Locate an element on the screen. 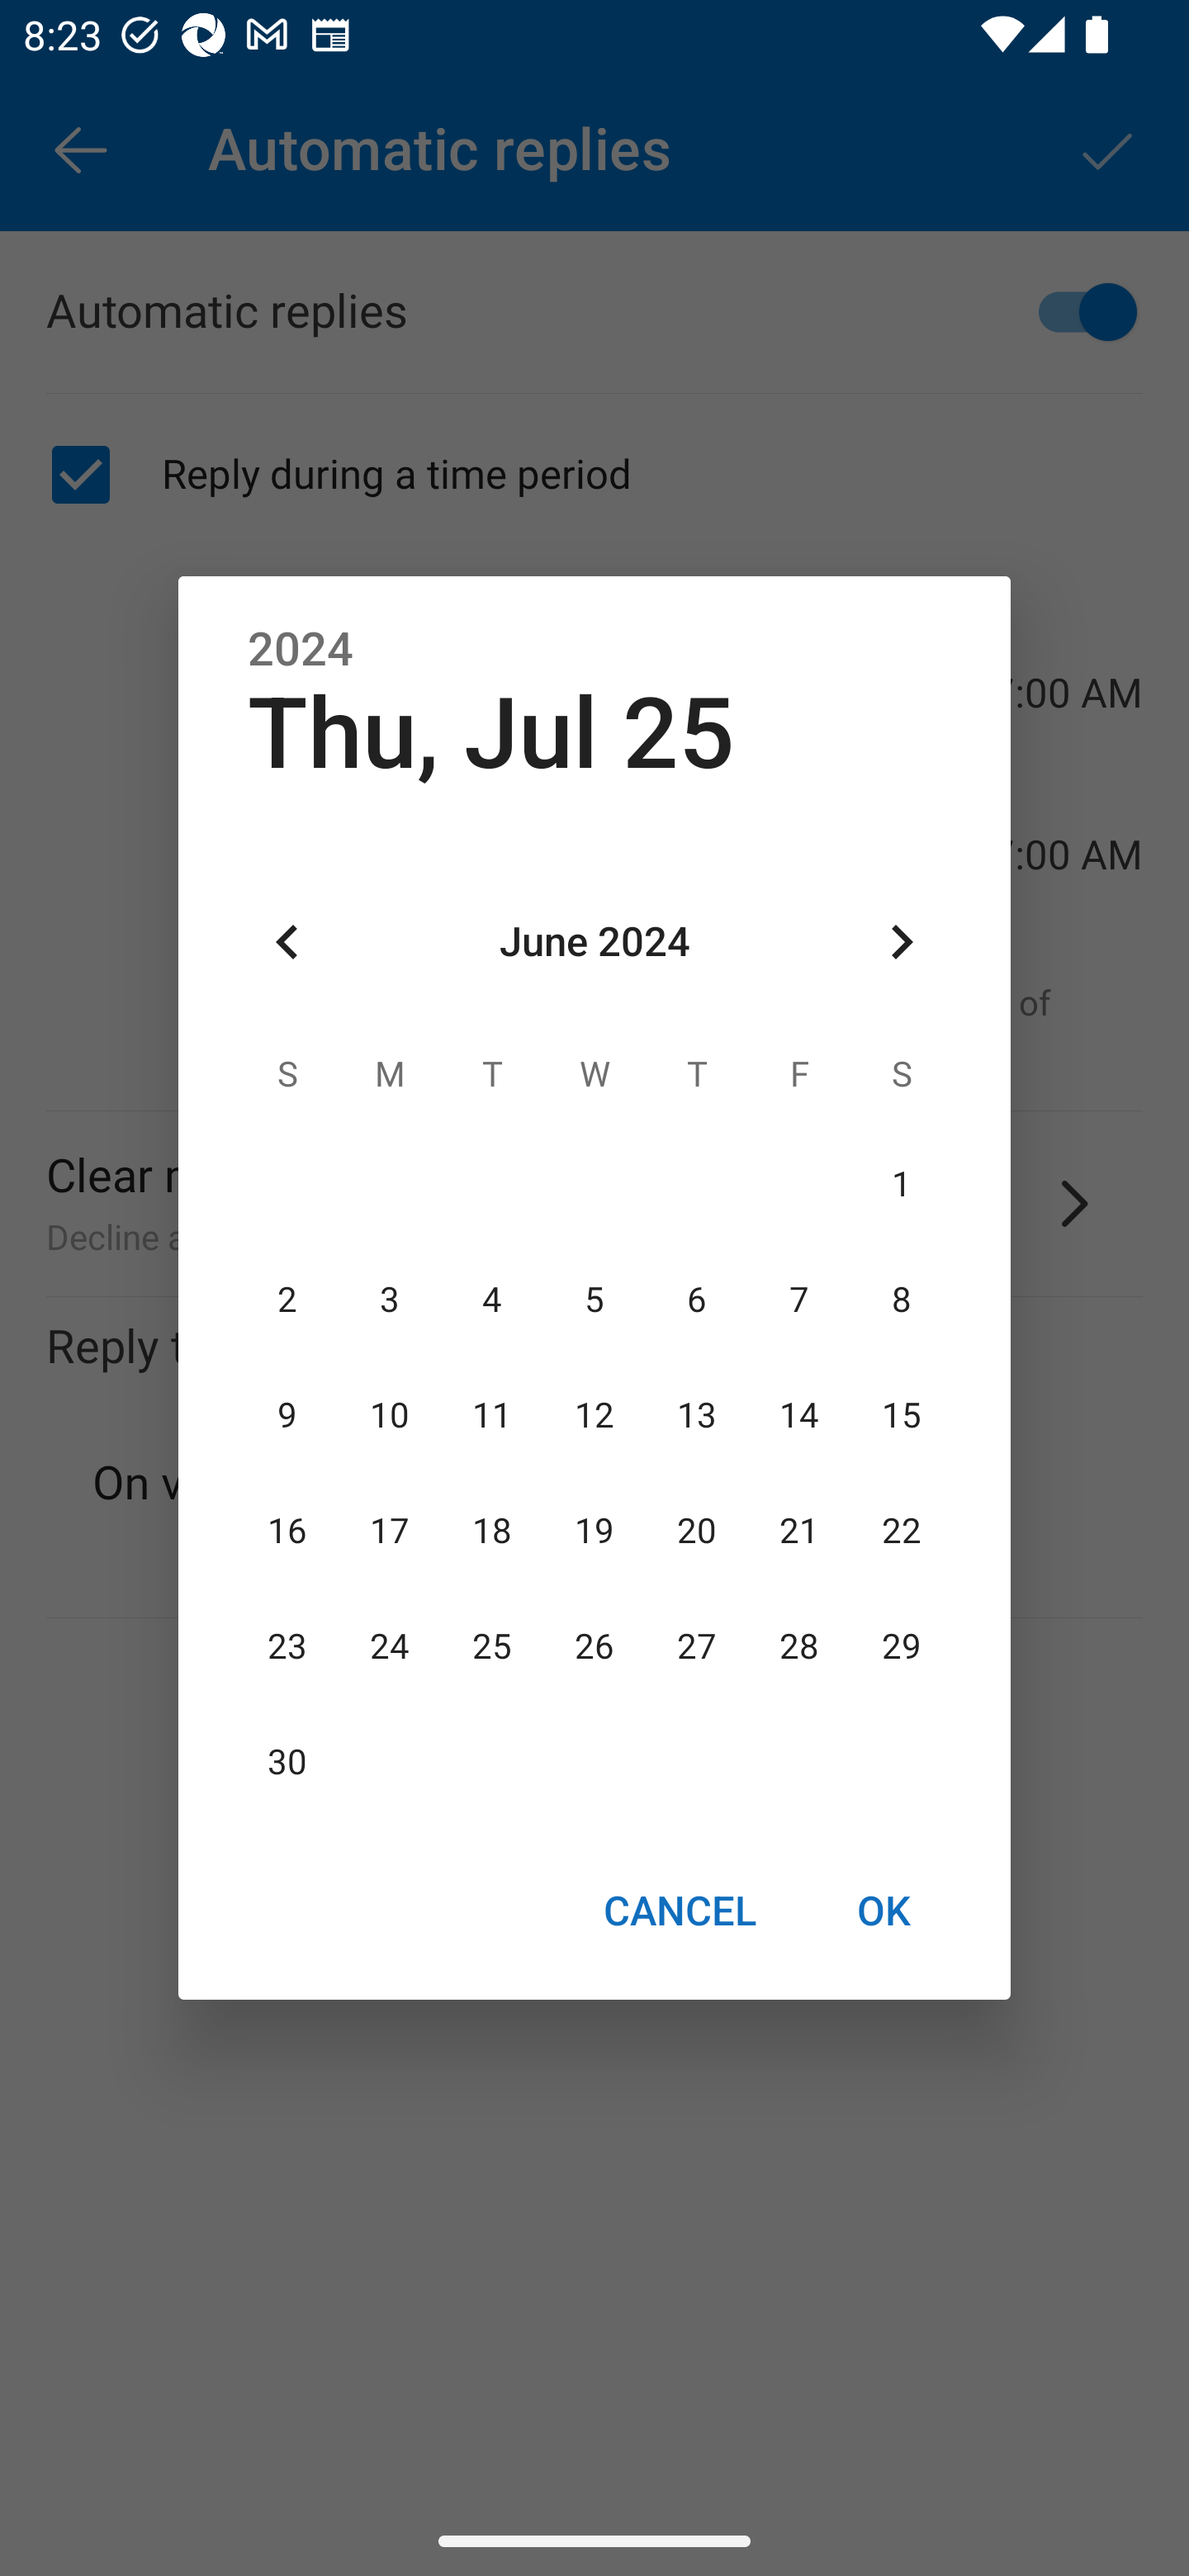 This screenshot has height=2576, width=1189. 15 15 June 2024 is located at coordinates (901, 1415).